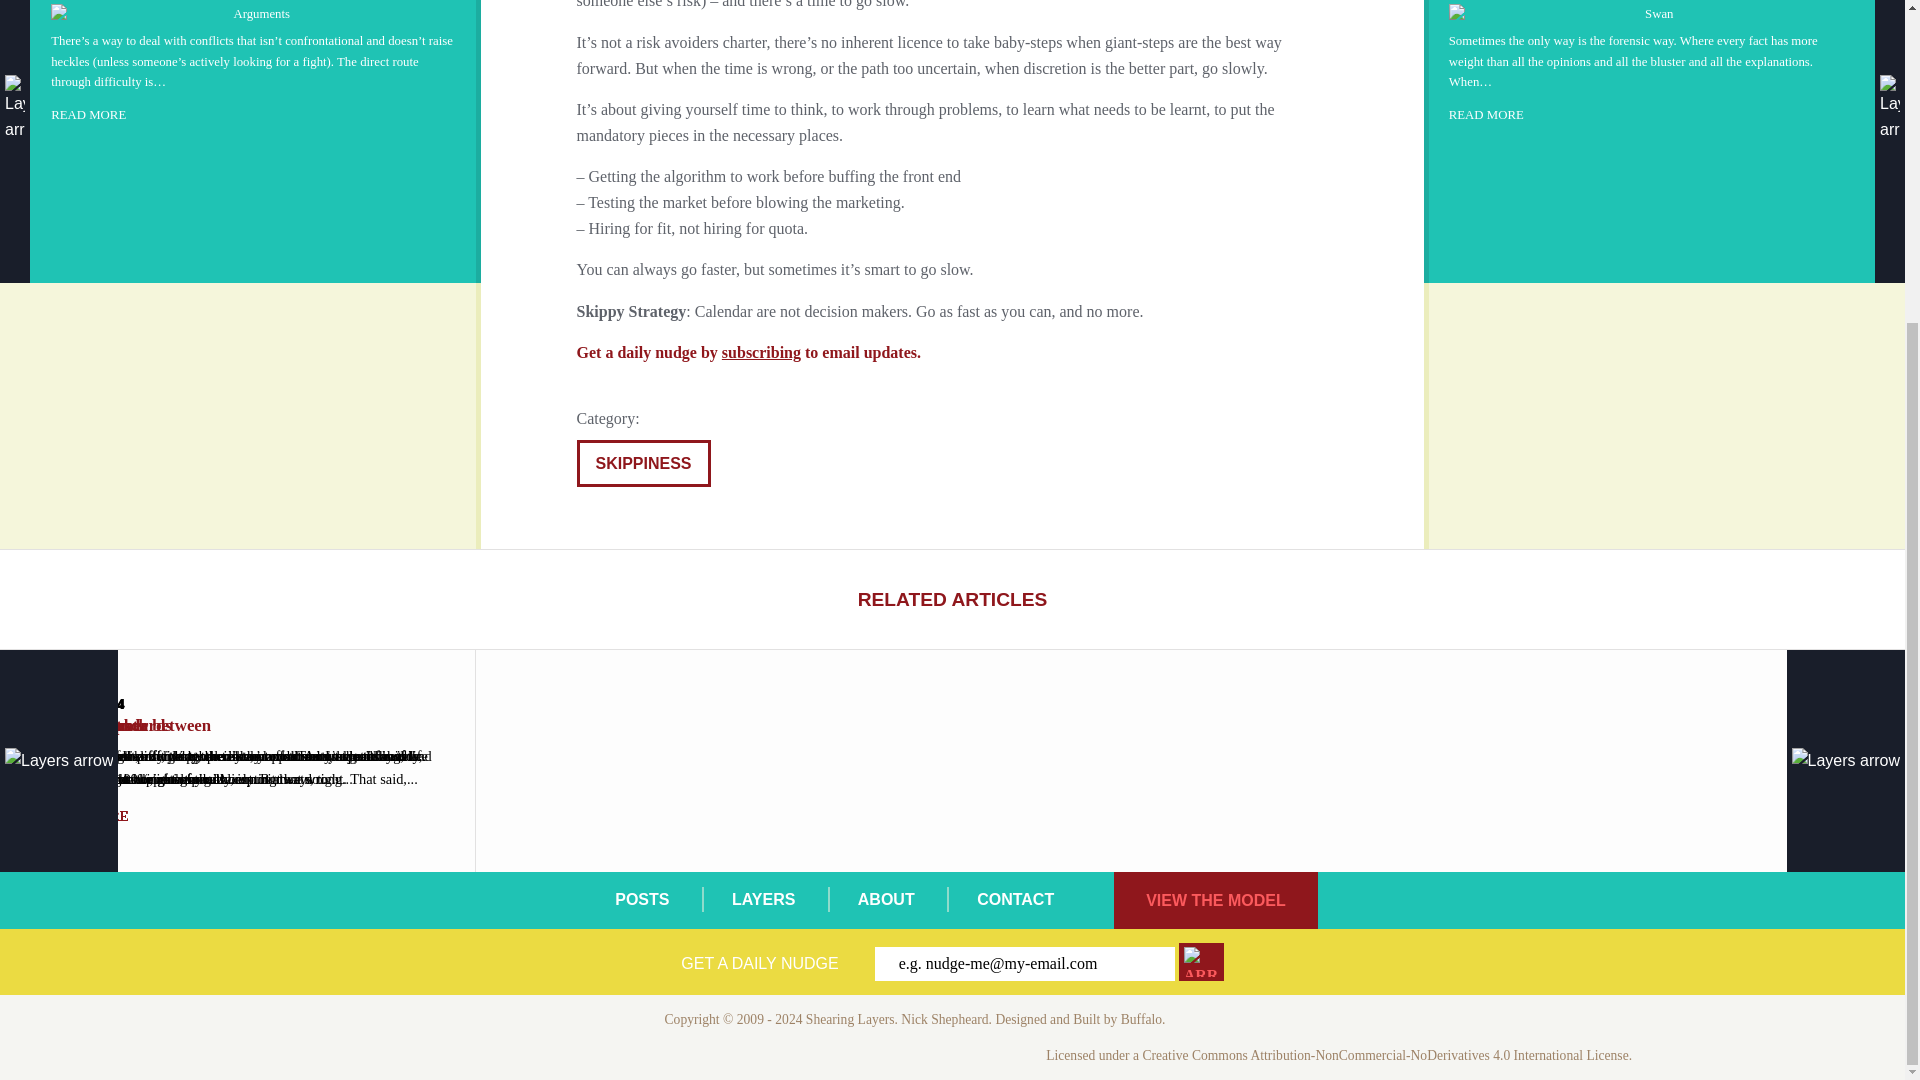 This screenshot has height=1080, width=1920. I want to click on VIEW THE MODEL, so click(1215, 900).